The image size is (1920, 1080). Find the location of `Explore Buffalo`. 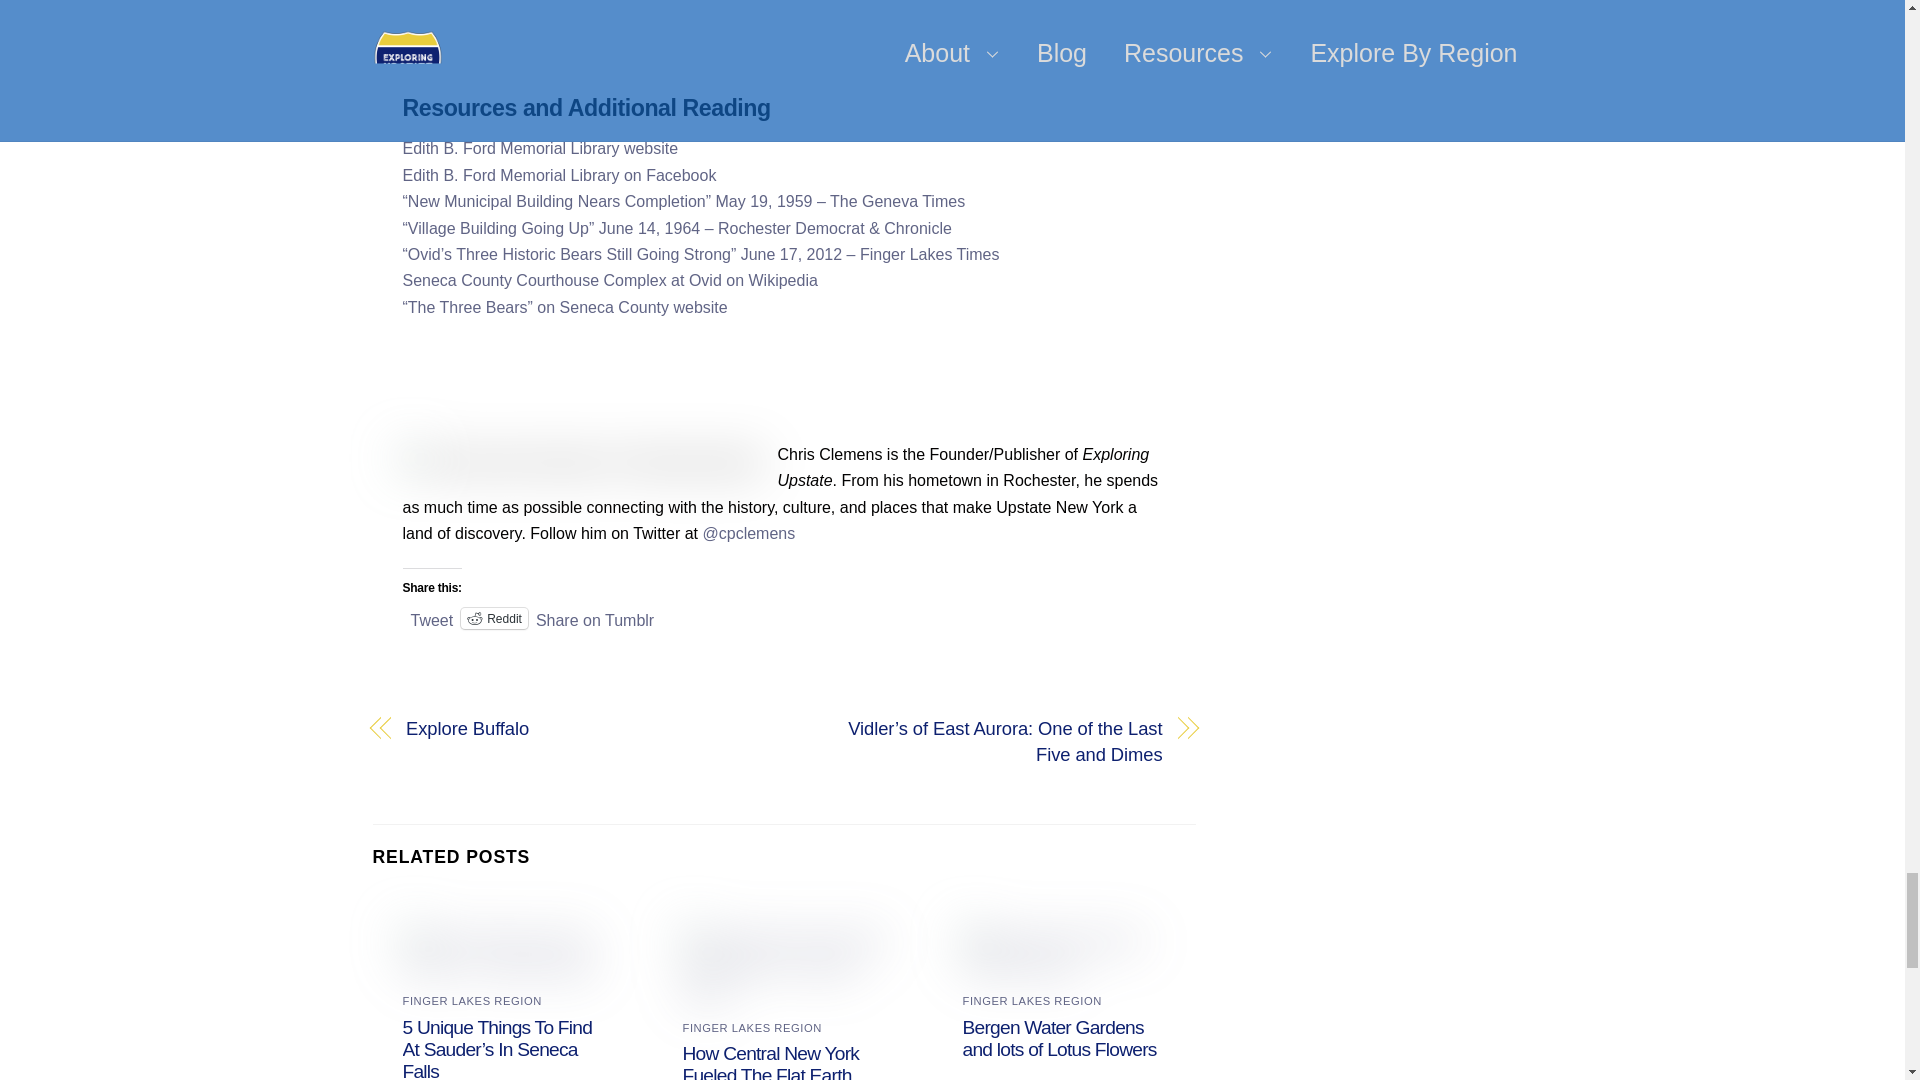

Explore Buffalo is located at coordinates (582, 702).